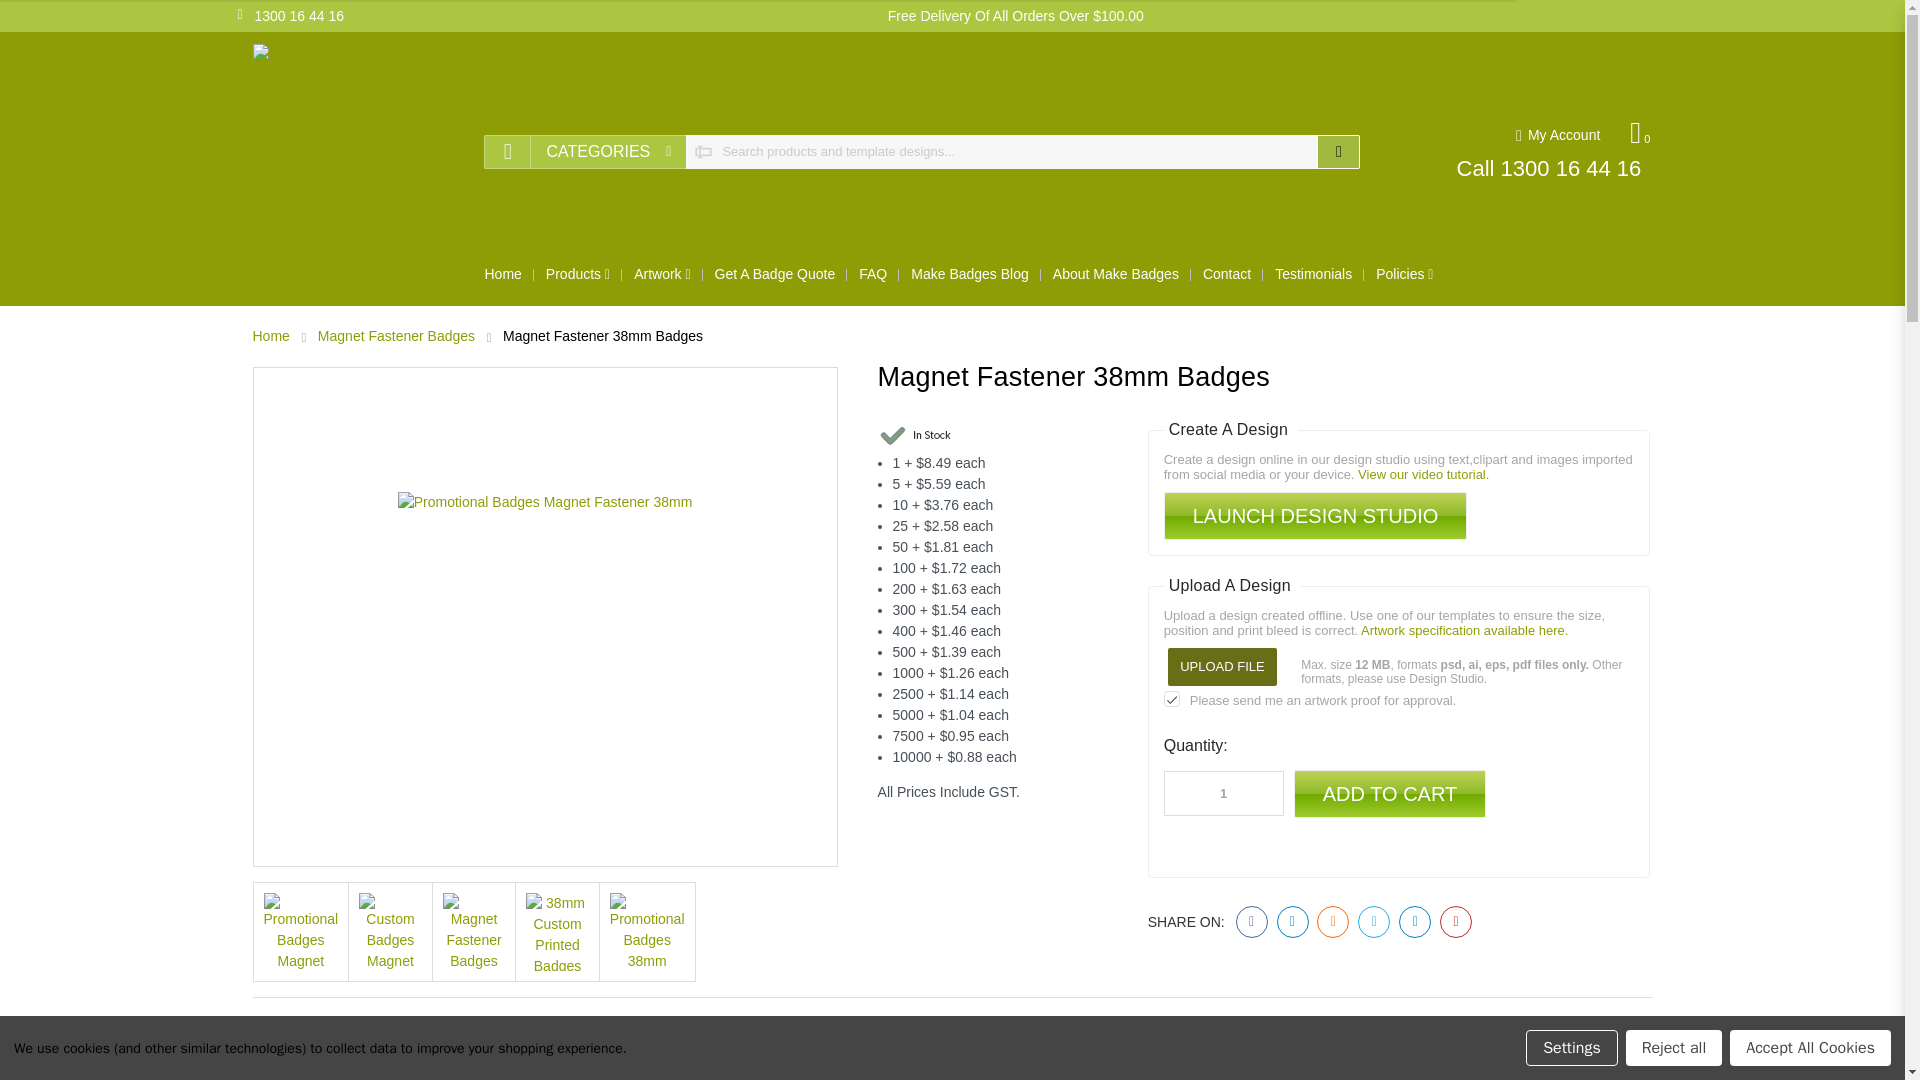 This screenshot has width=1920, height=1080. I want to click on Promotional Badges 38mm, so click(648, 932).